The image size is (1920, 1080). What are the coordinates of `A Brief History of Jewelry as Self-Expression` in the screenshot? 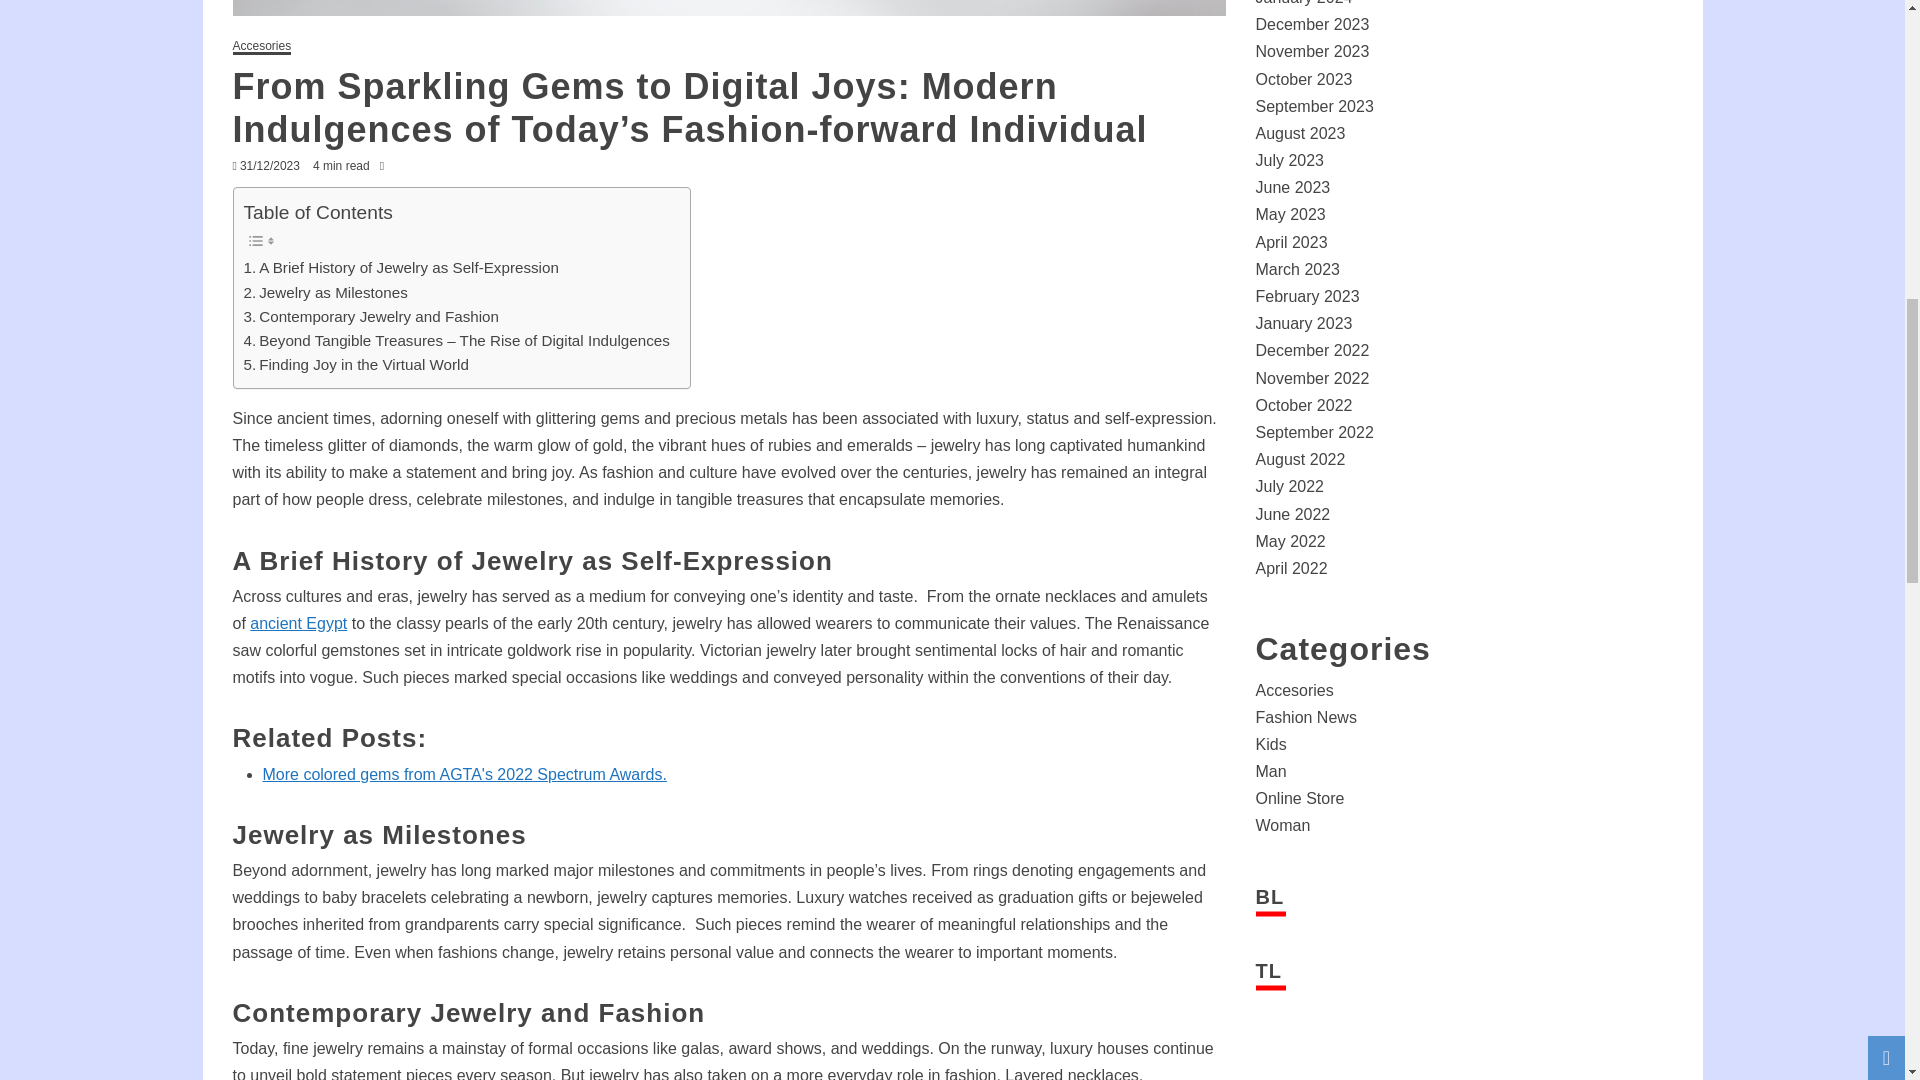 It's located at (400, 267).